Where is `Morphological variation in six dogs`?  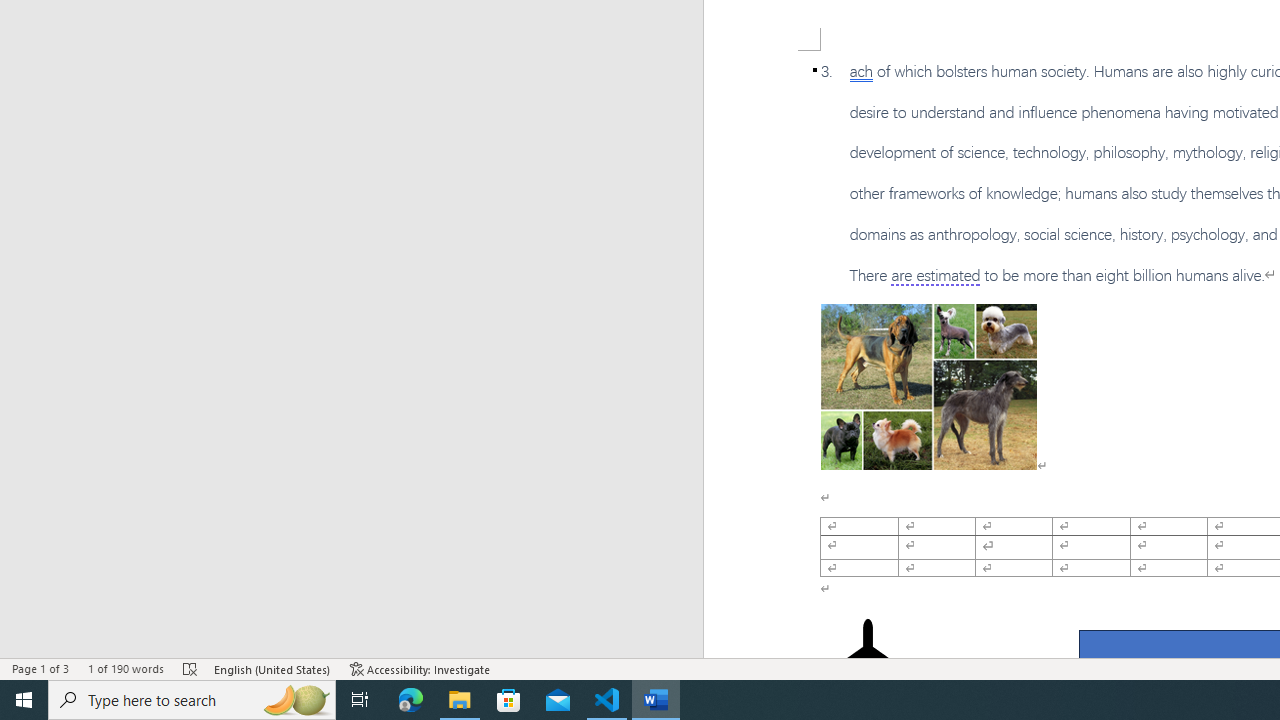 Morphological variation in six dogs is located at coordinates (928, 386).